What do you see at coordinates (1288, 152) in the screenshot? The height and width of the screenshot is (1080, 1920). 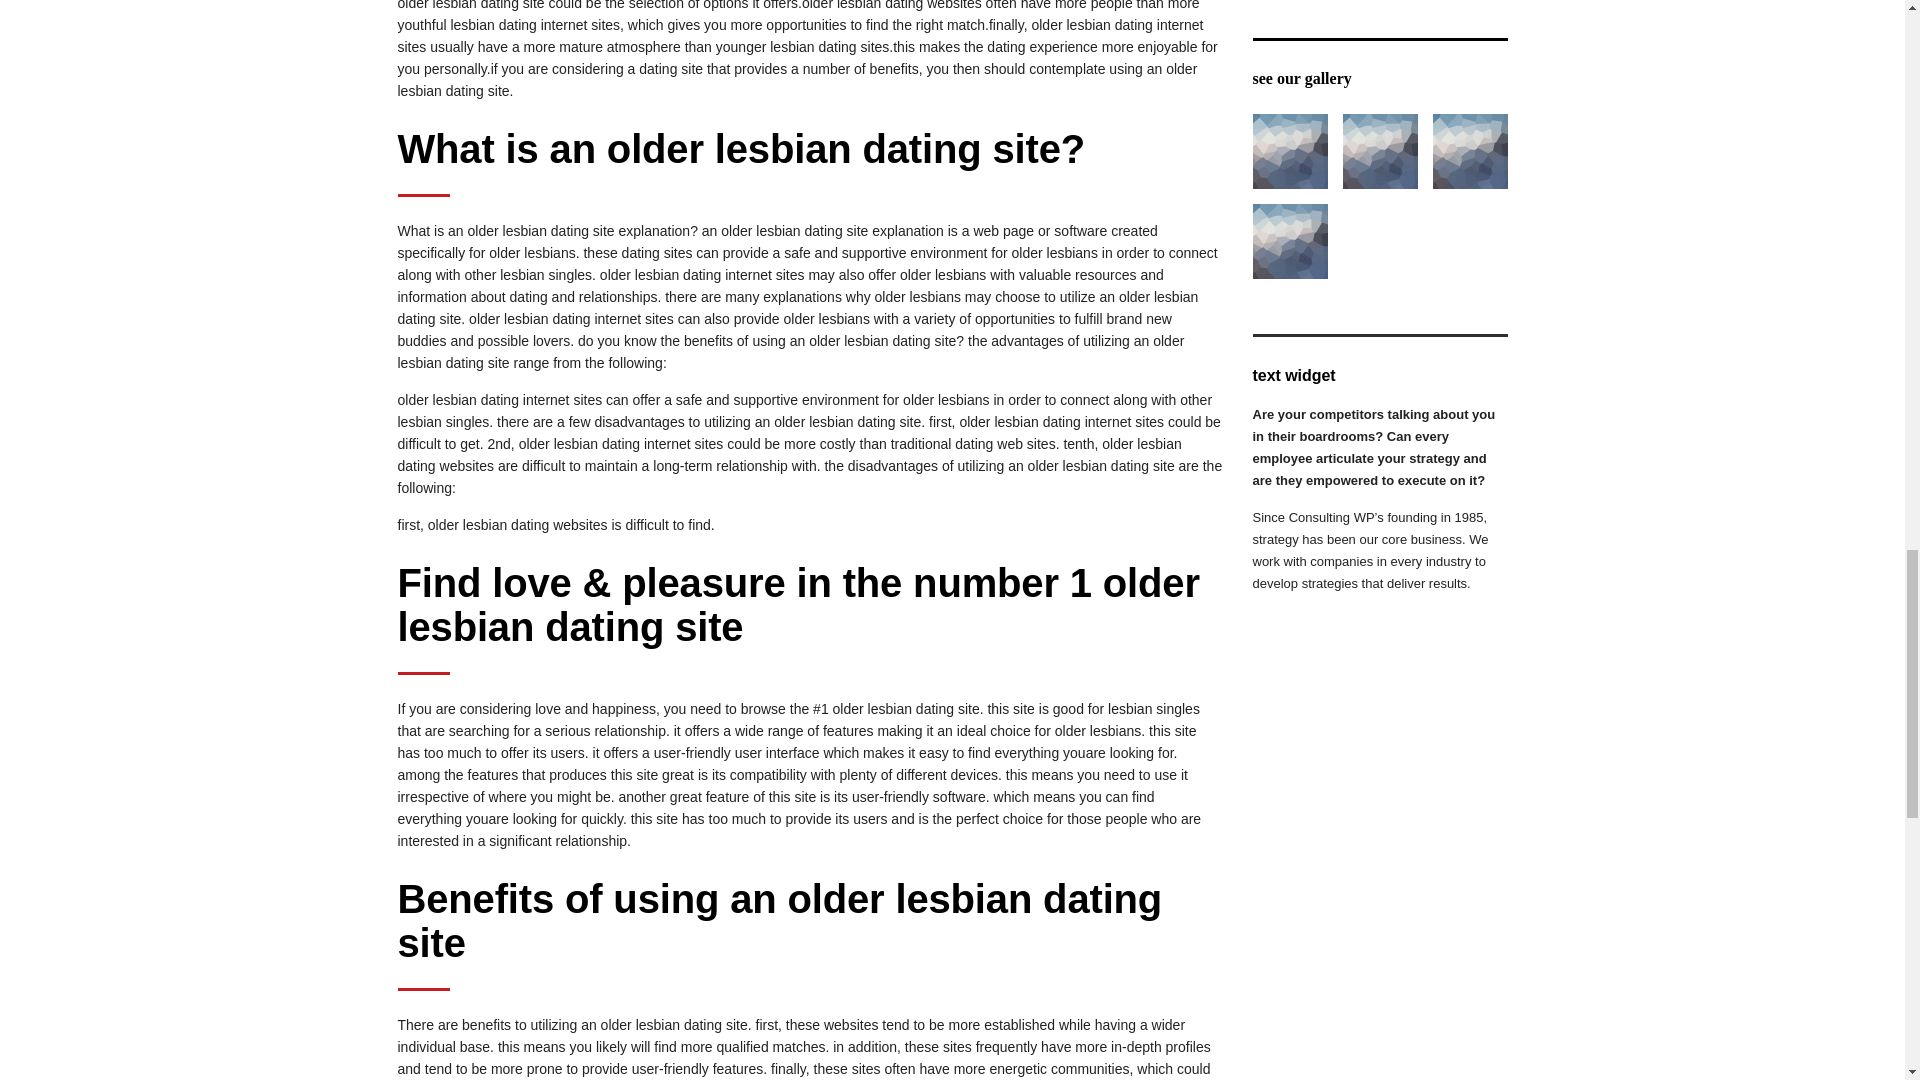 I see `placeholder` at bounding box center [1288, 152].